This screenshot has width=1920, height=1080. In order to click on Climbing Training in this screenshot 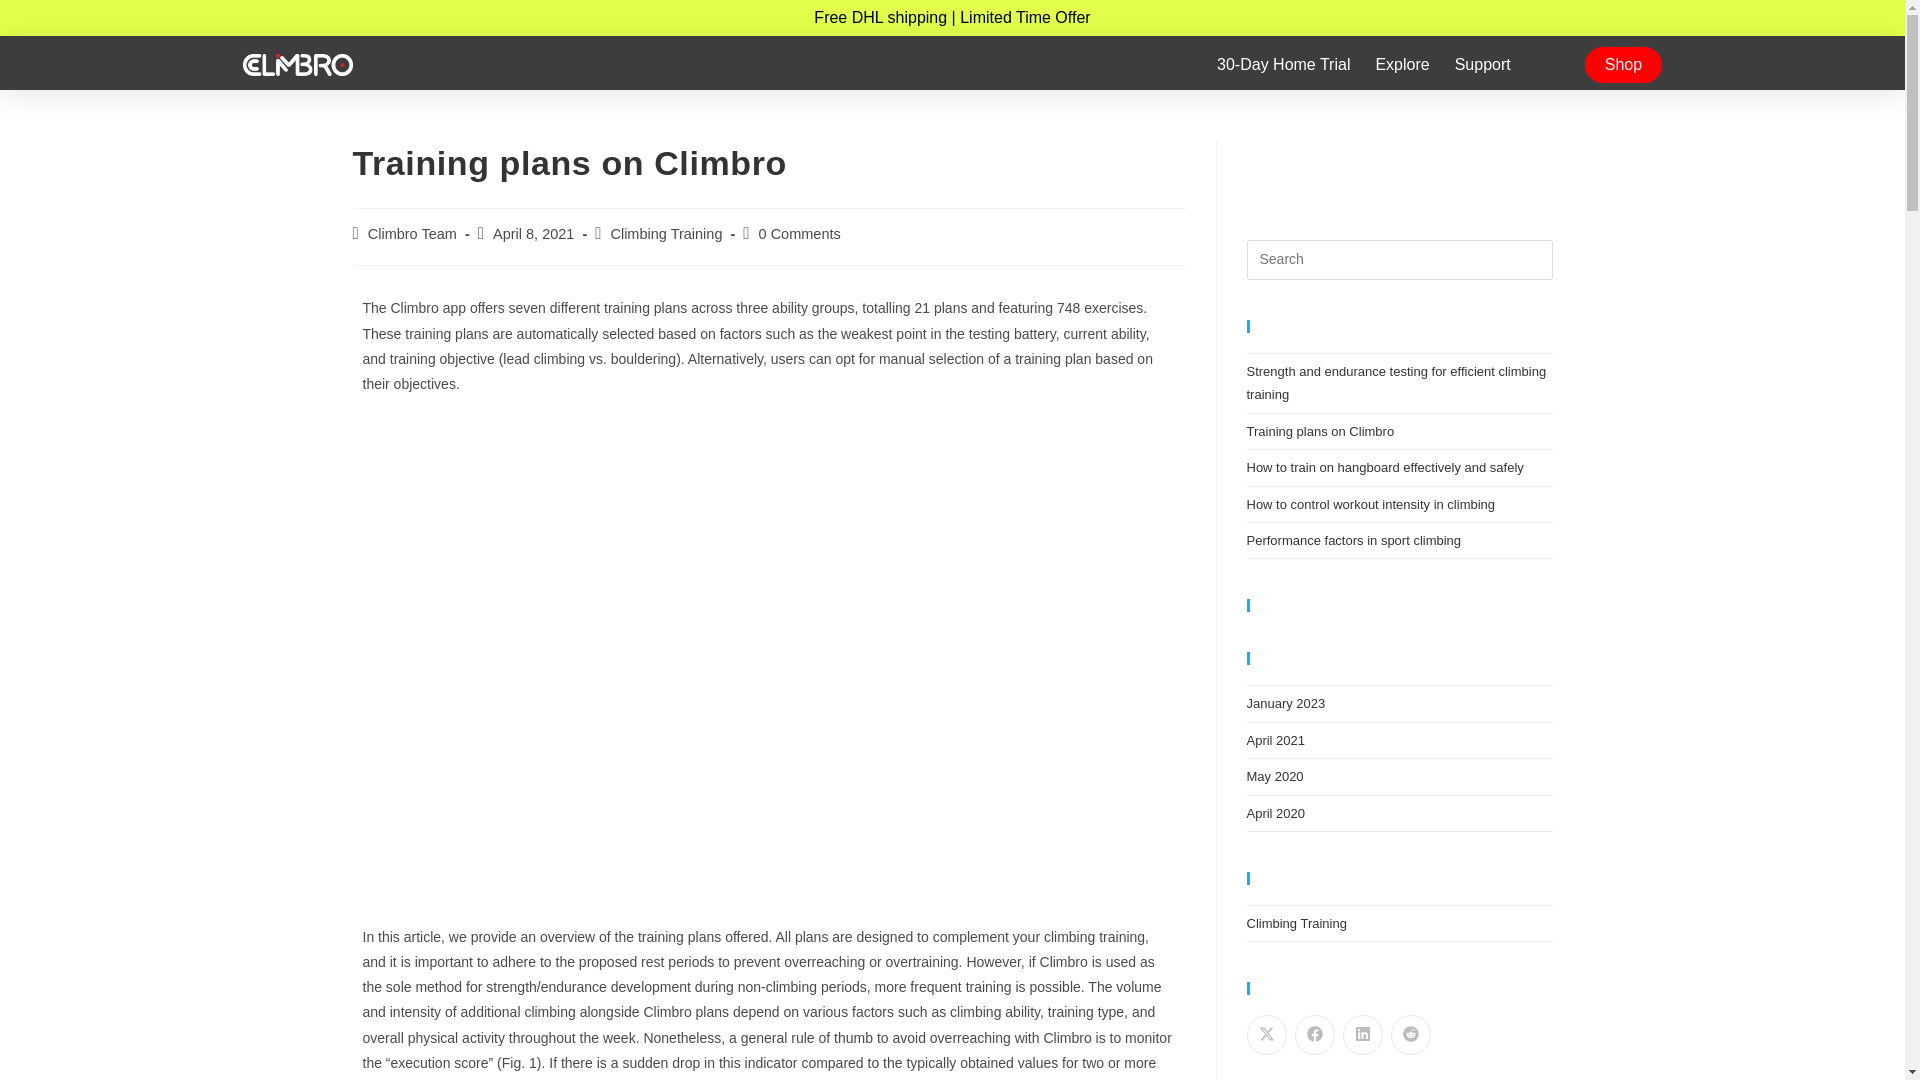, I will do `click(666, 233)`.